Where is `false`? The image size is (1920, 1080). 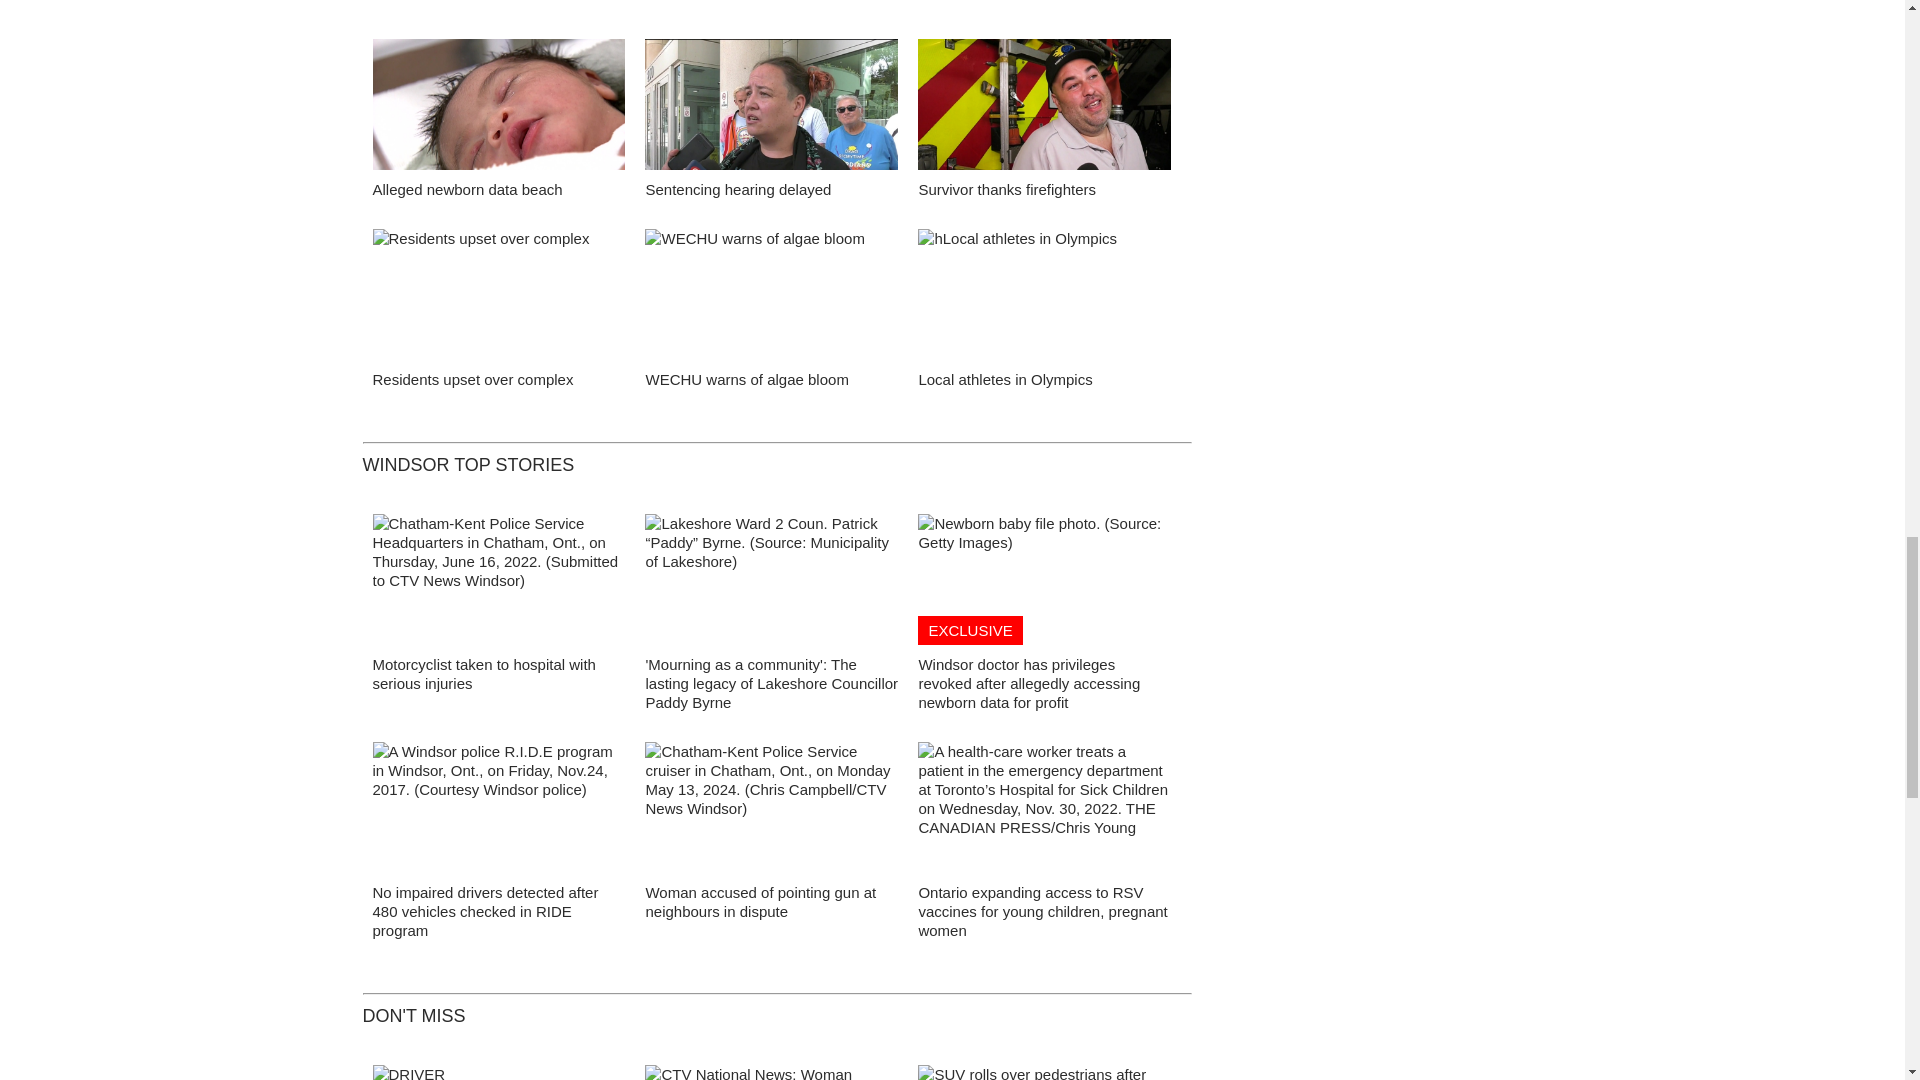 false is located at coordinates (498, 294).